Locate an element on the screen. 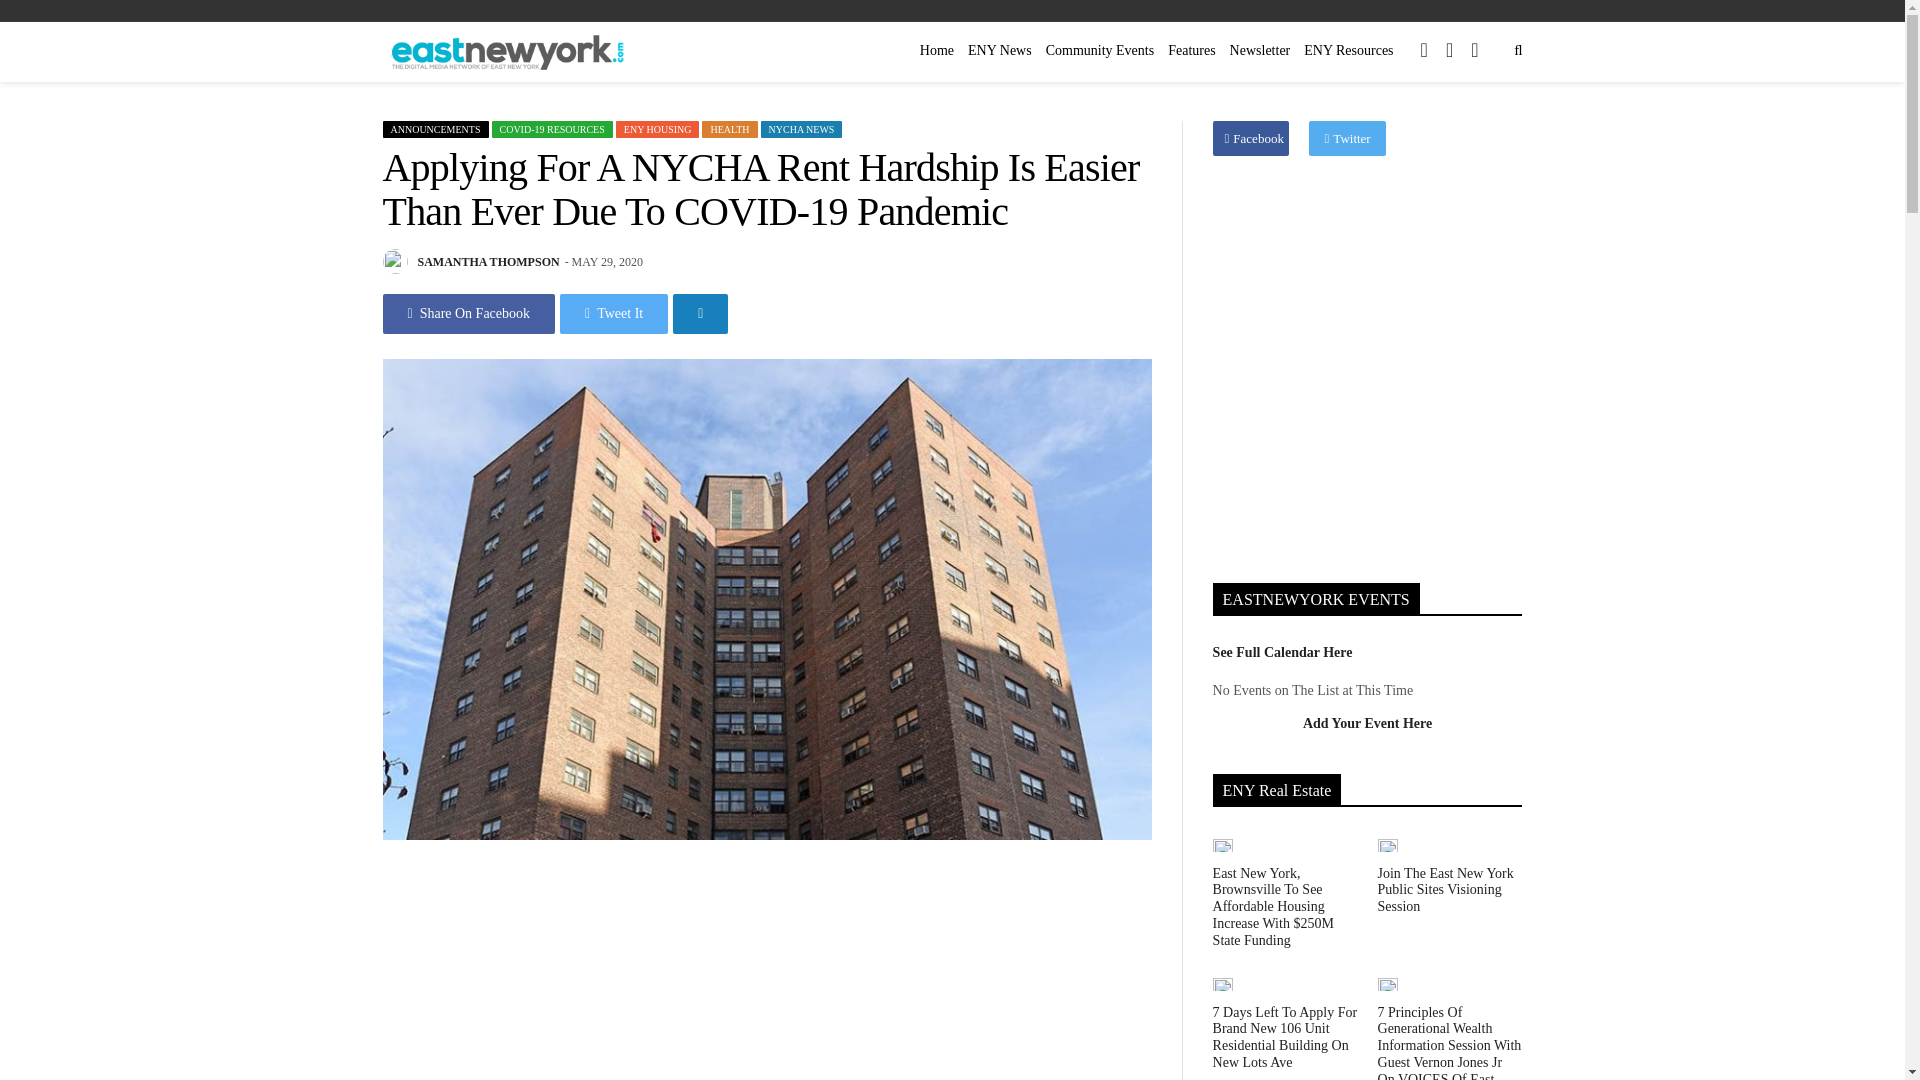 This screenshot has width=1920, height=1080. Newsletter is located at coordinates (1260, 50).